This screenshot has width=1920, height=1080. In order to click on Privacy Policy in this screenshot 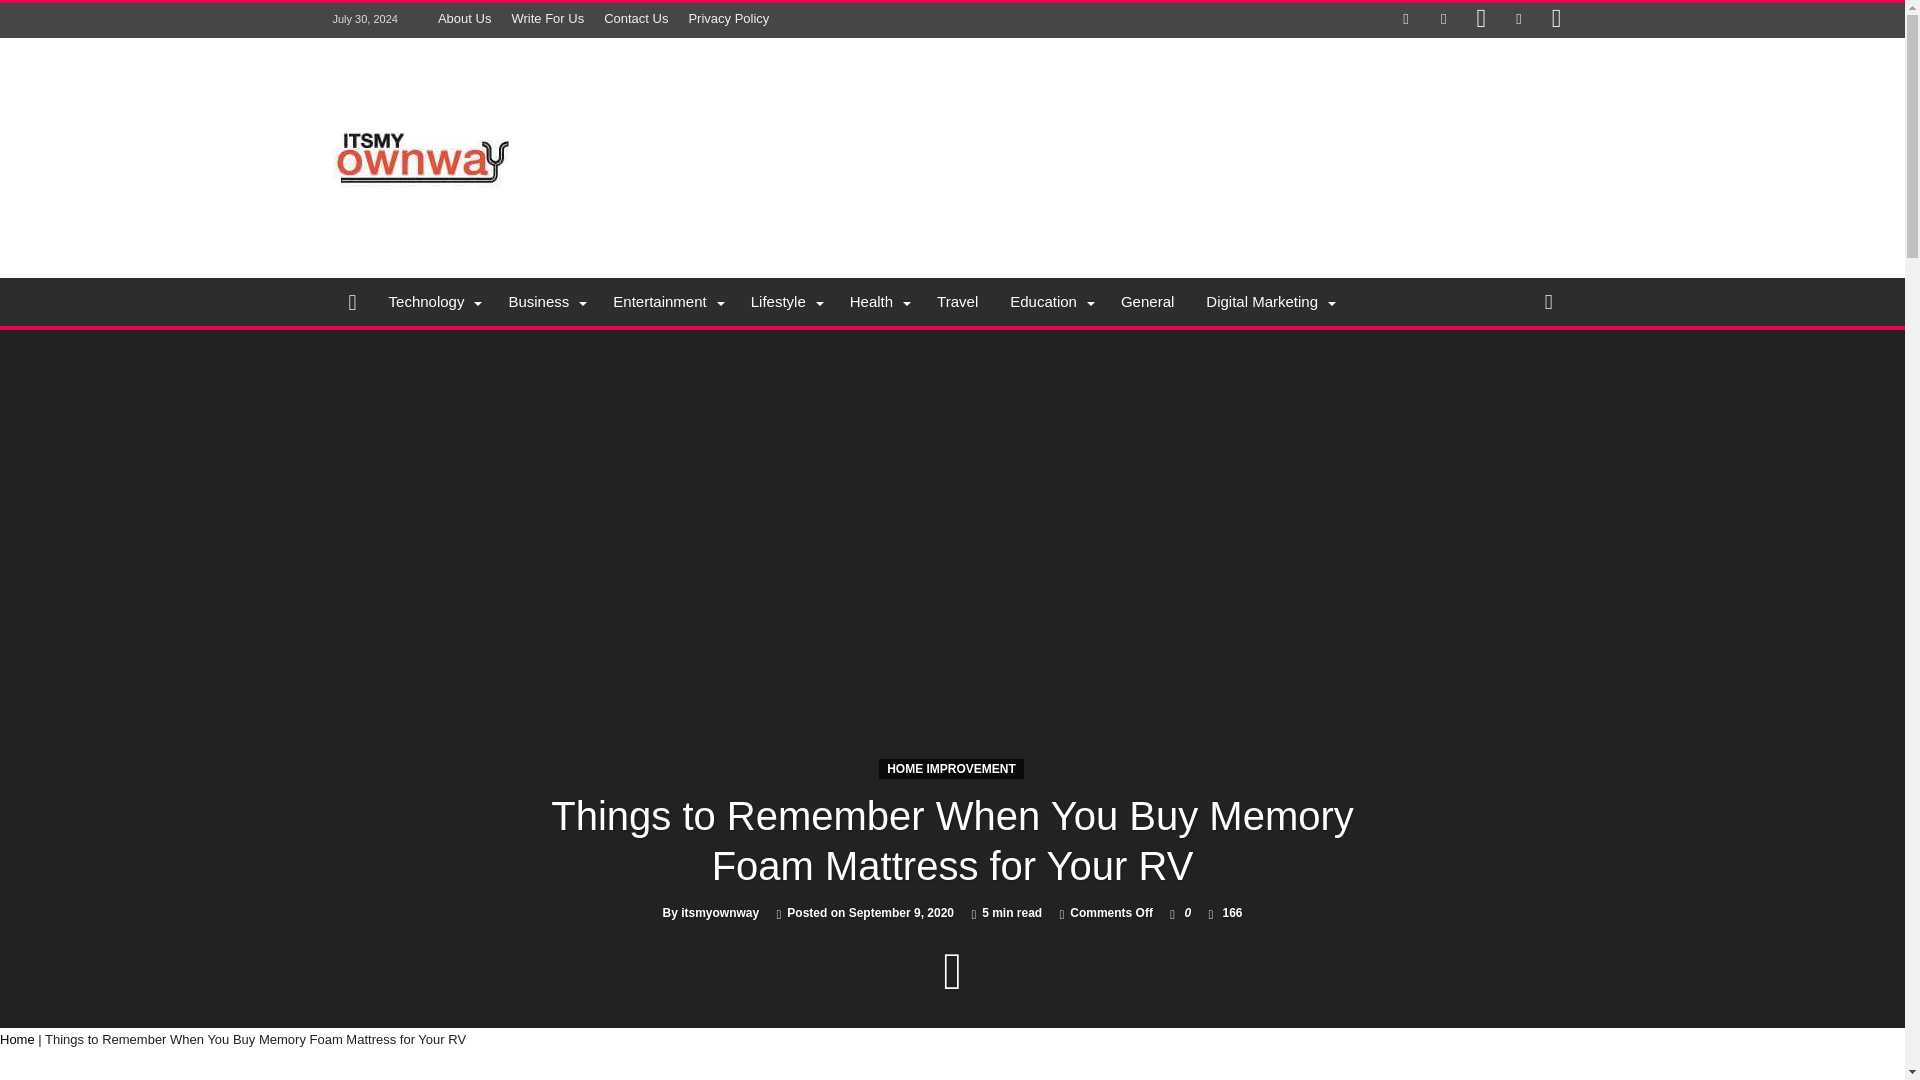, I will do `click(728, 18)`.